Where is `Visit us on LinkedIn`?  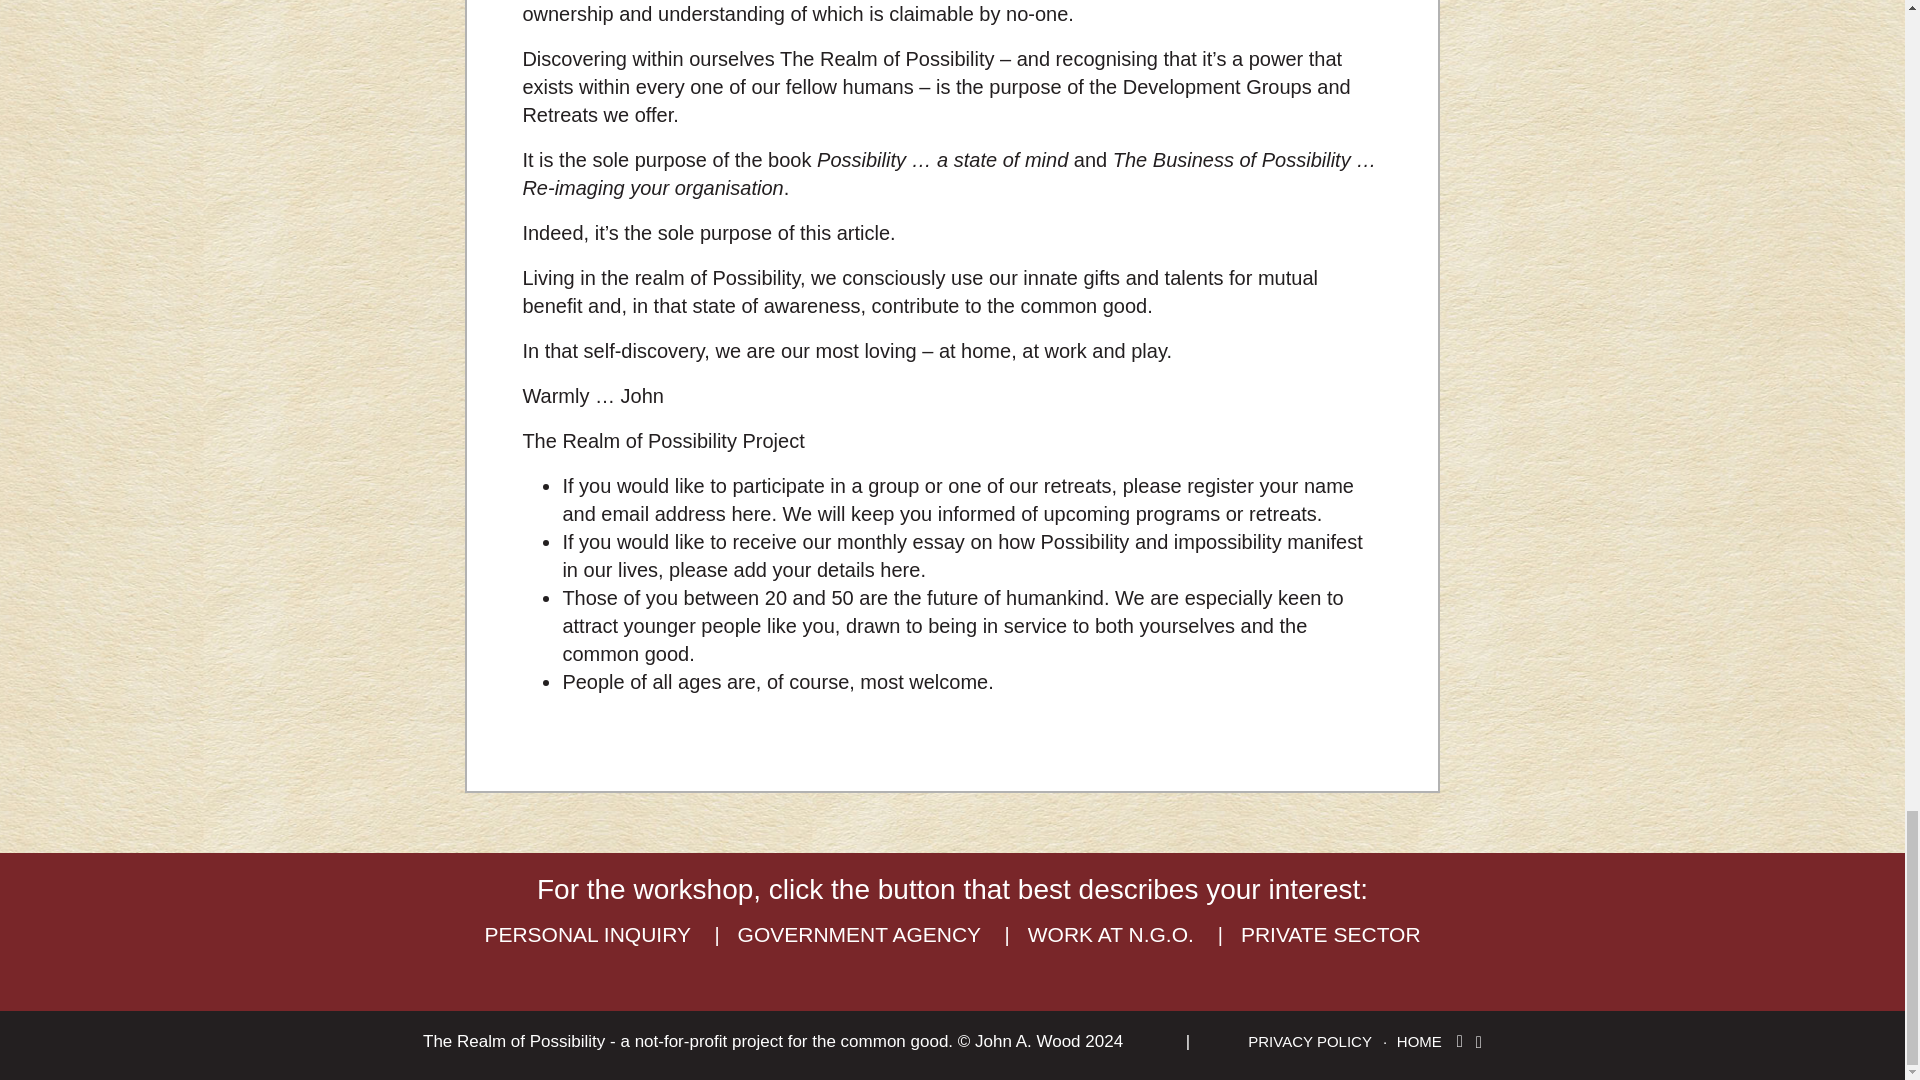 Visit us on LinkedIn is located at coordinates (1479, 1042).